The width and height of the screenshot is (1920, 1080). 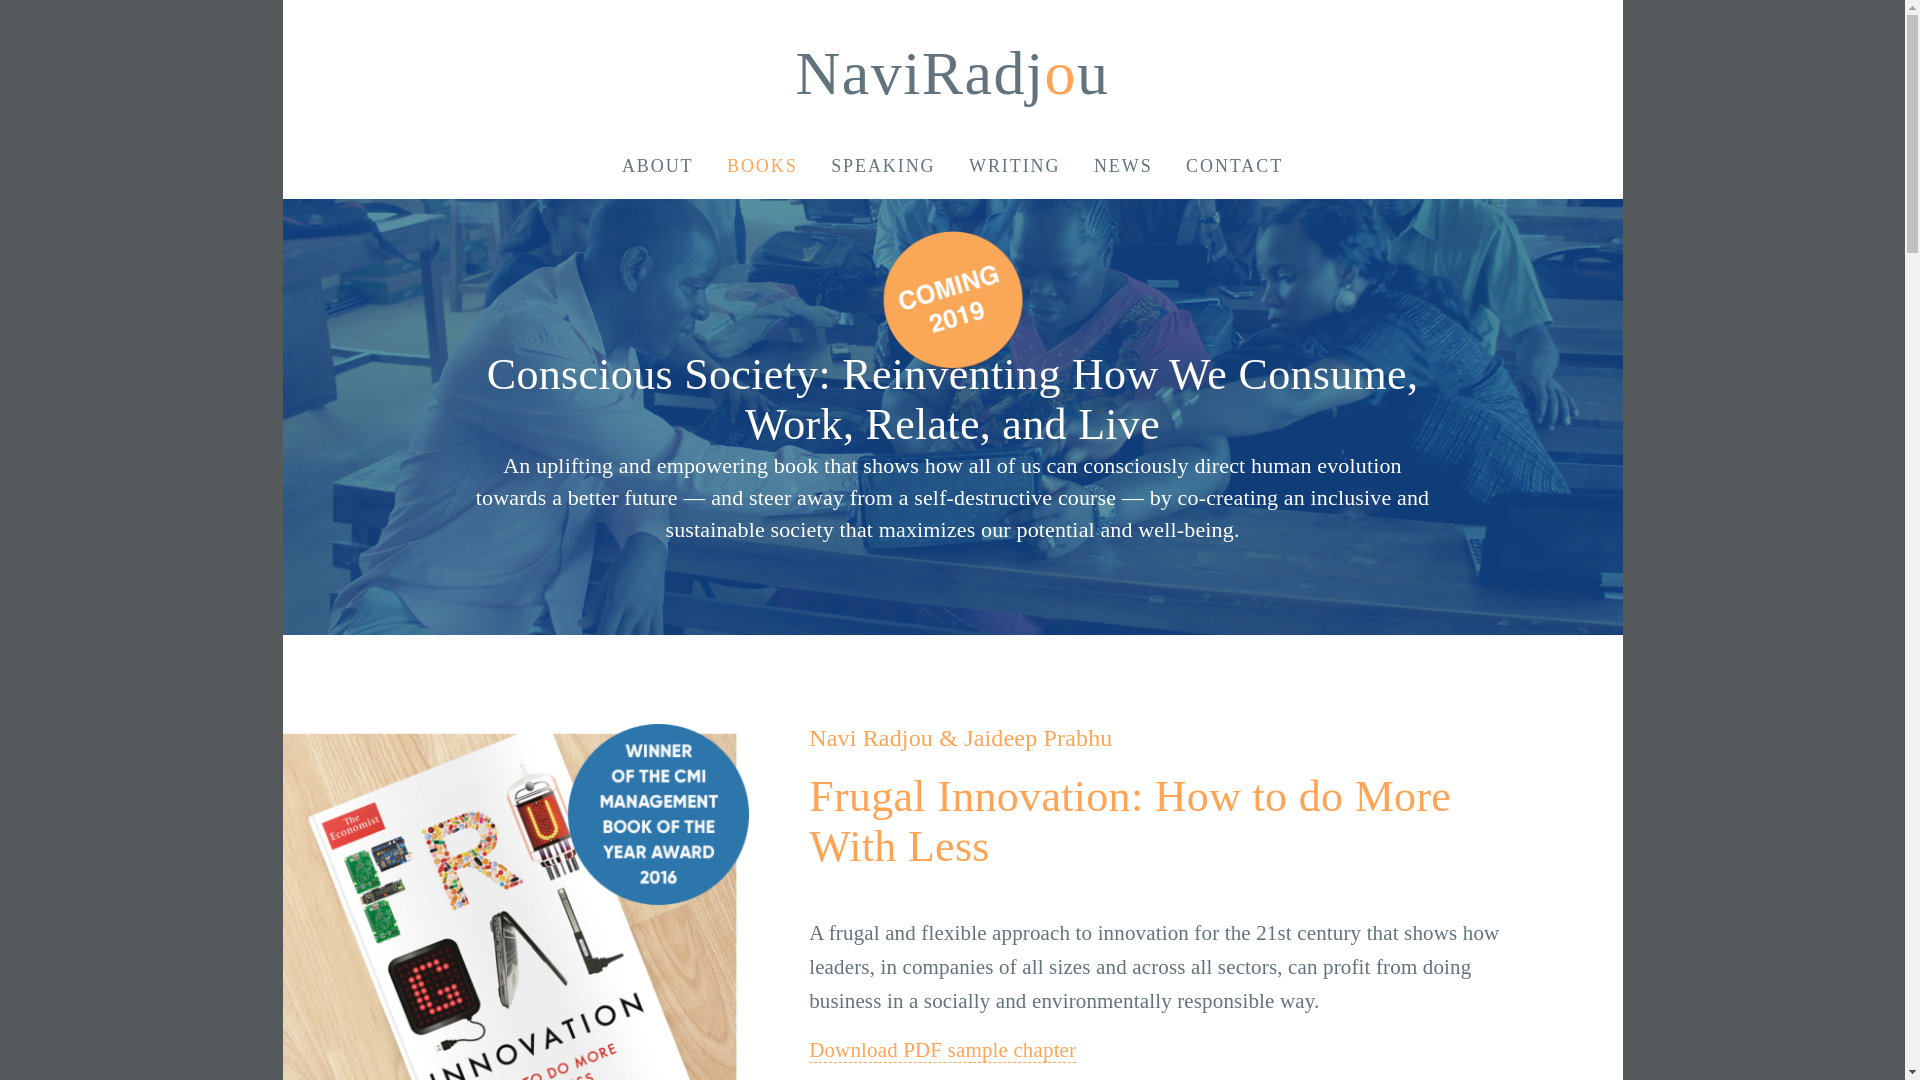 What do you see at coordinates (883, 166) in the screenshot?
I see `SPEAKING` at bounding box center [883, 166].